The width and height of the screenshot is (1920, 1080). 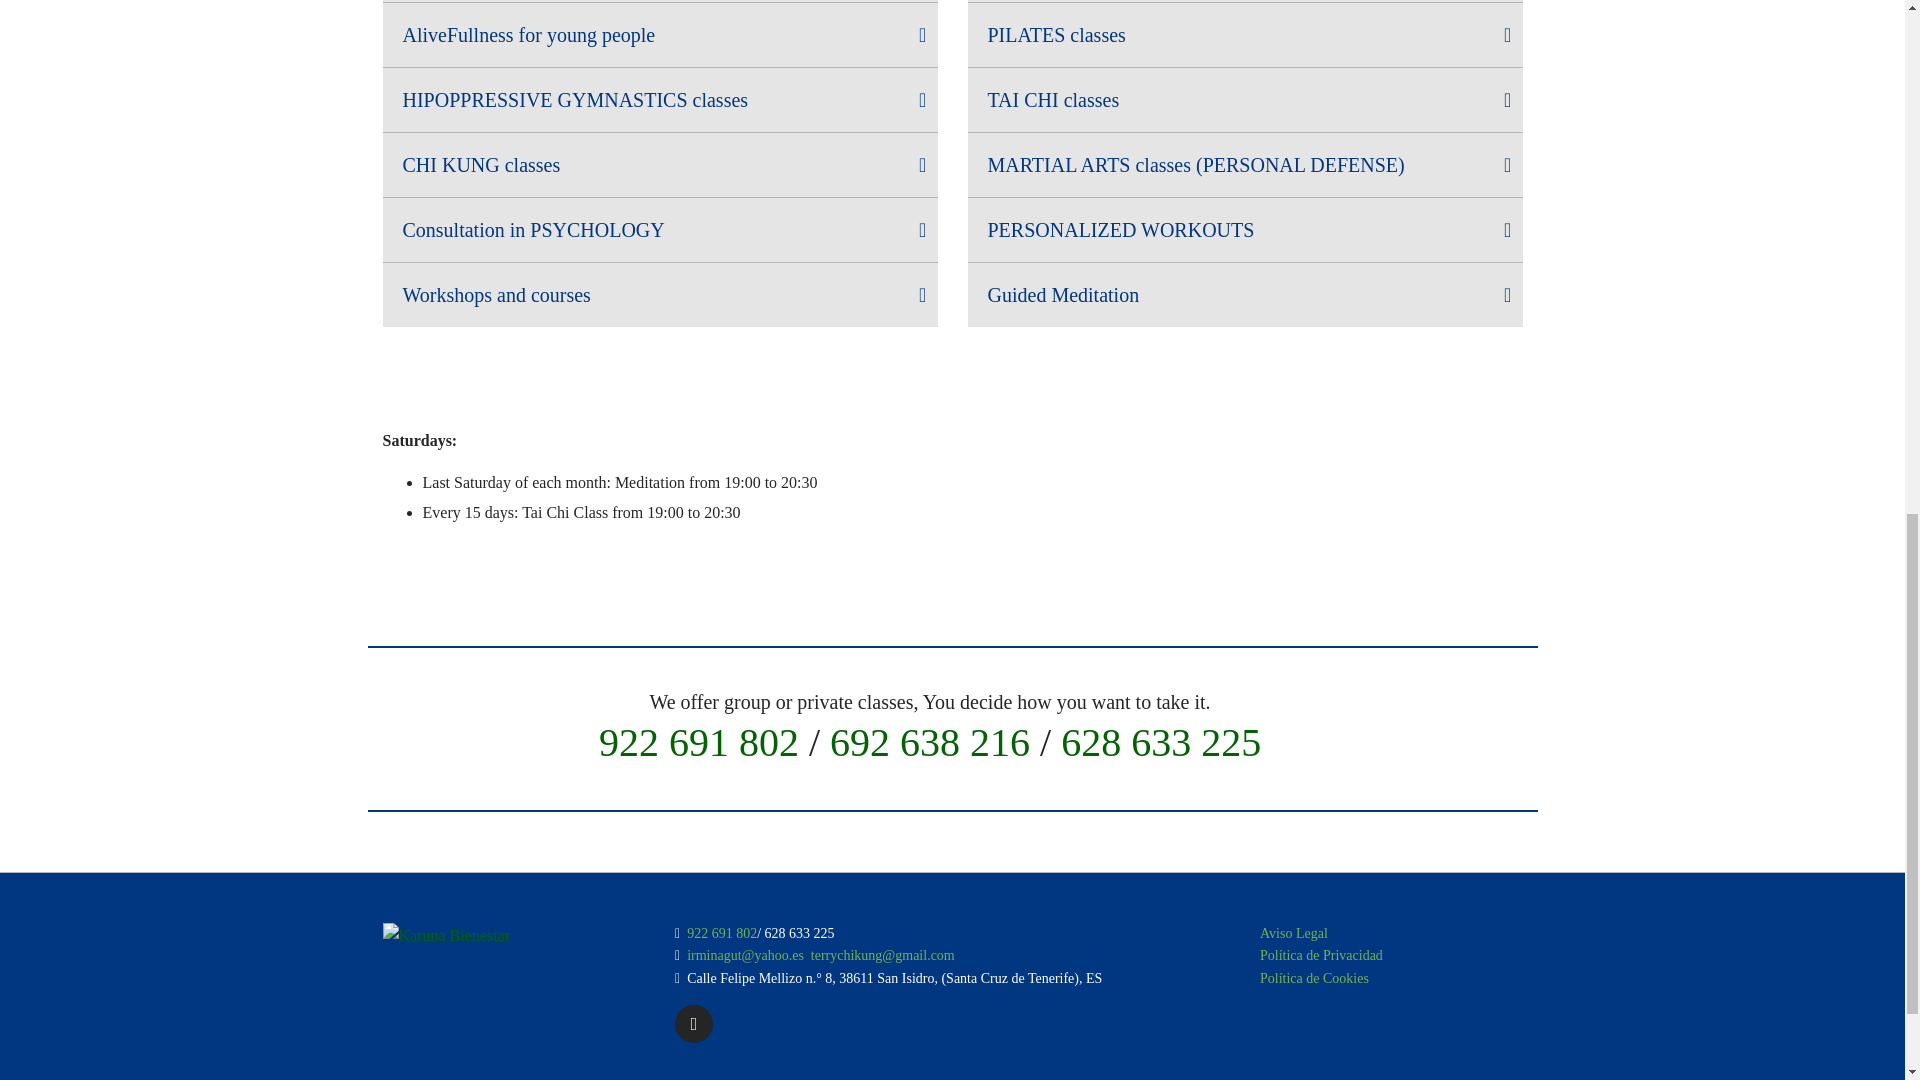 I want to click on Aviso Legal, so click(x=1294, y=932).